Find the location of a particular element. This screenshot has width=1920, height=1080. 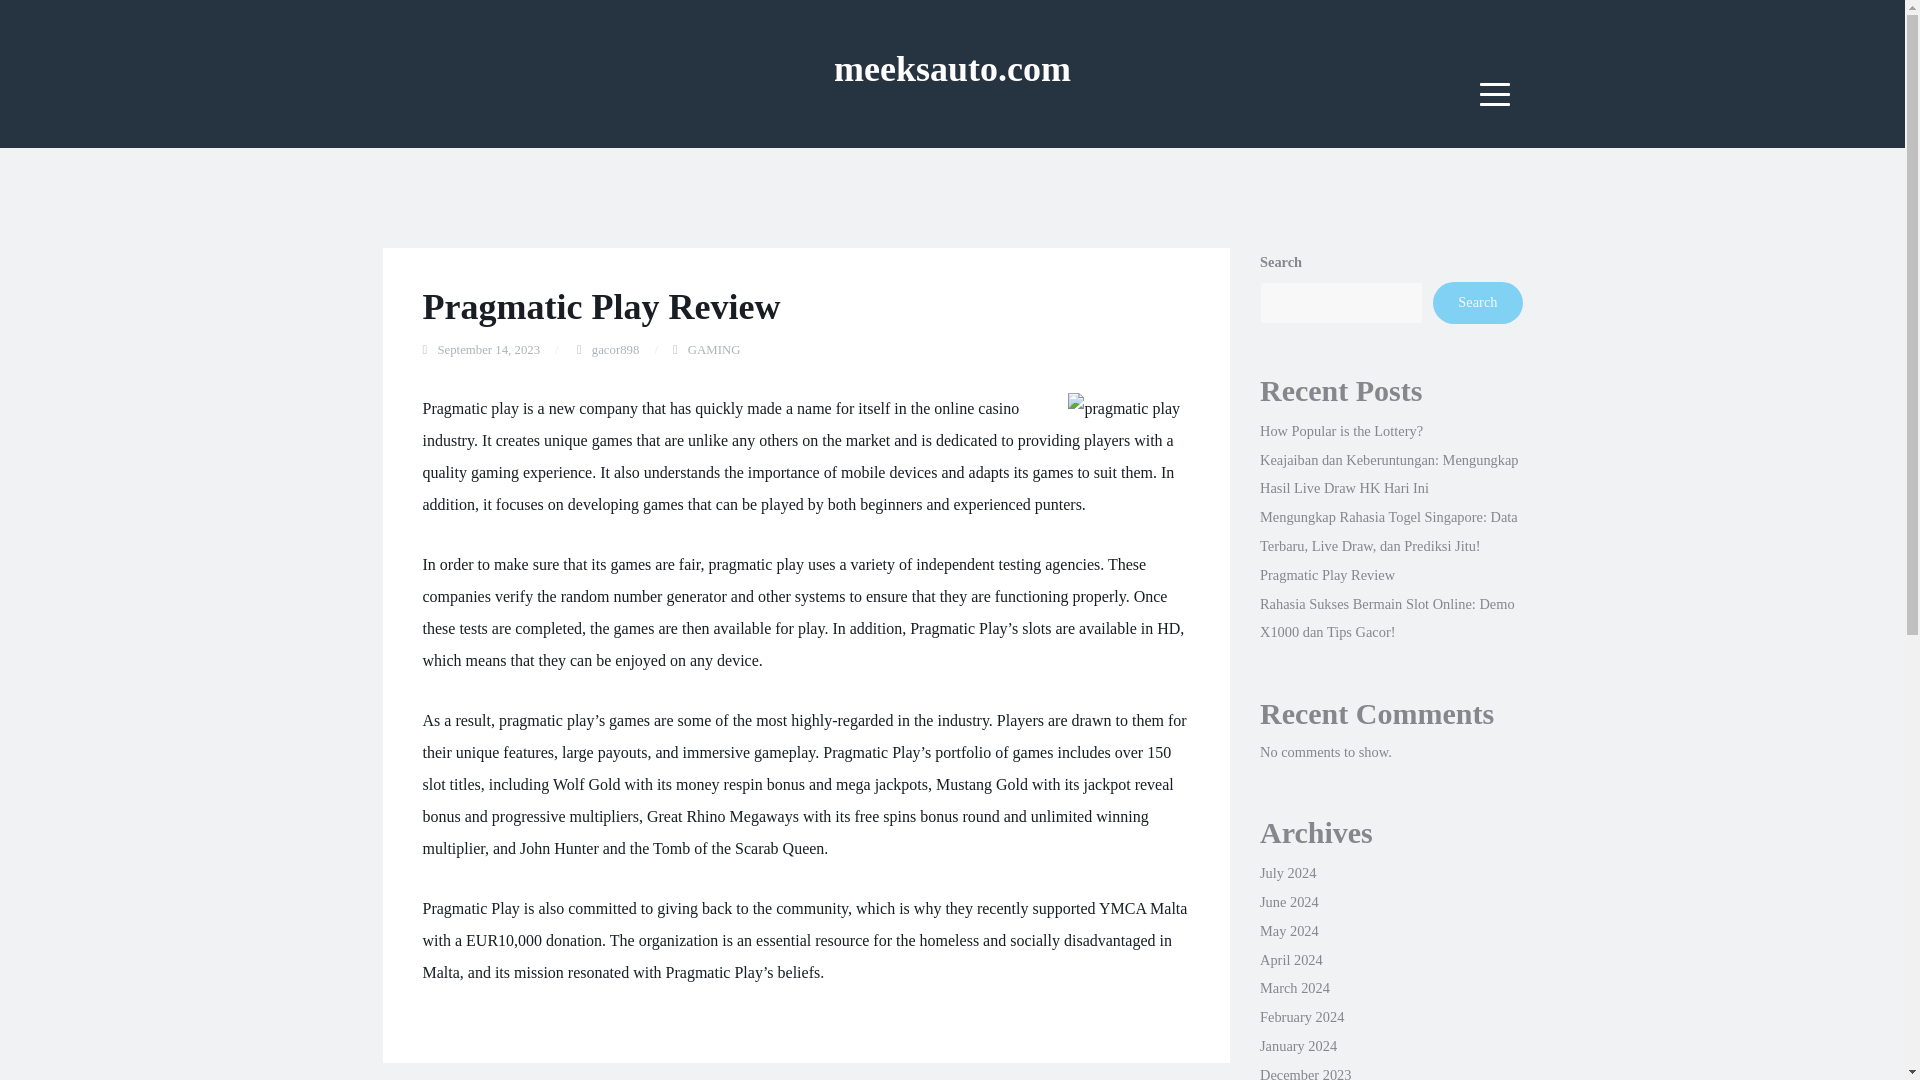

February 2024 is located at coordinates (1302, 1016).